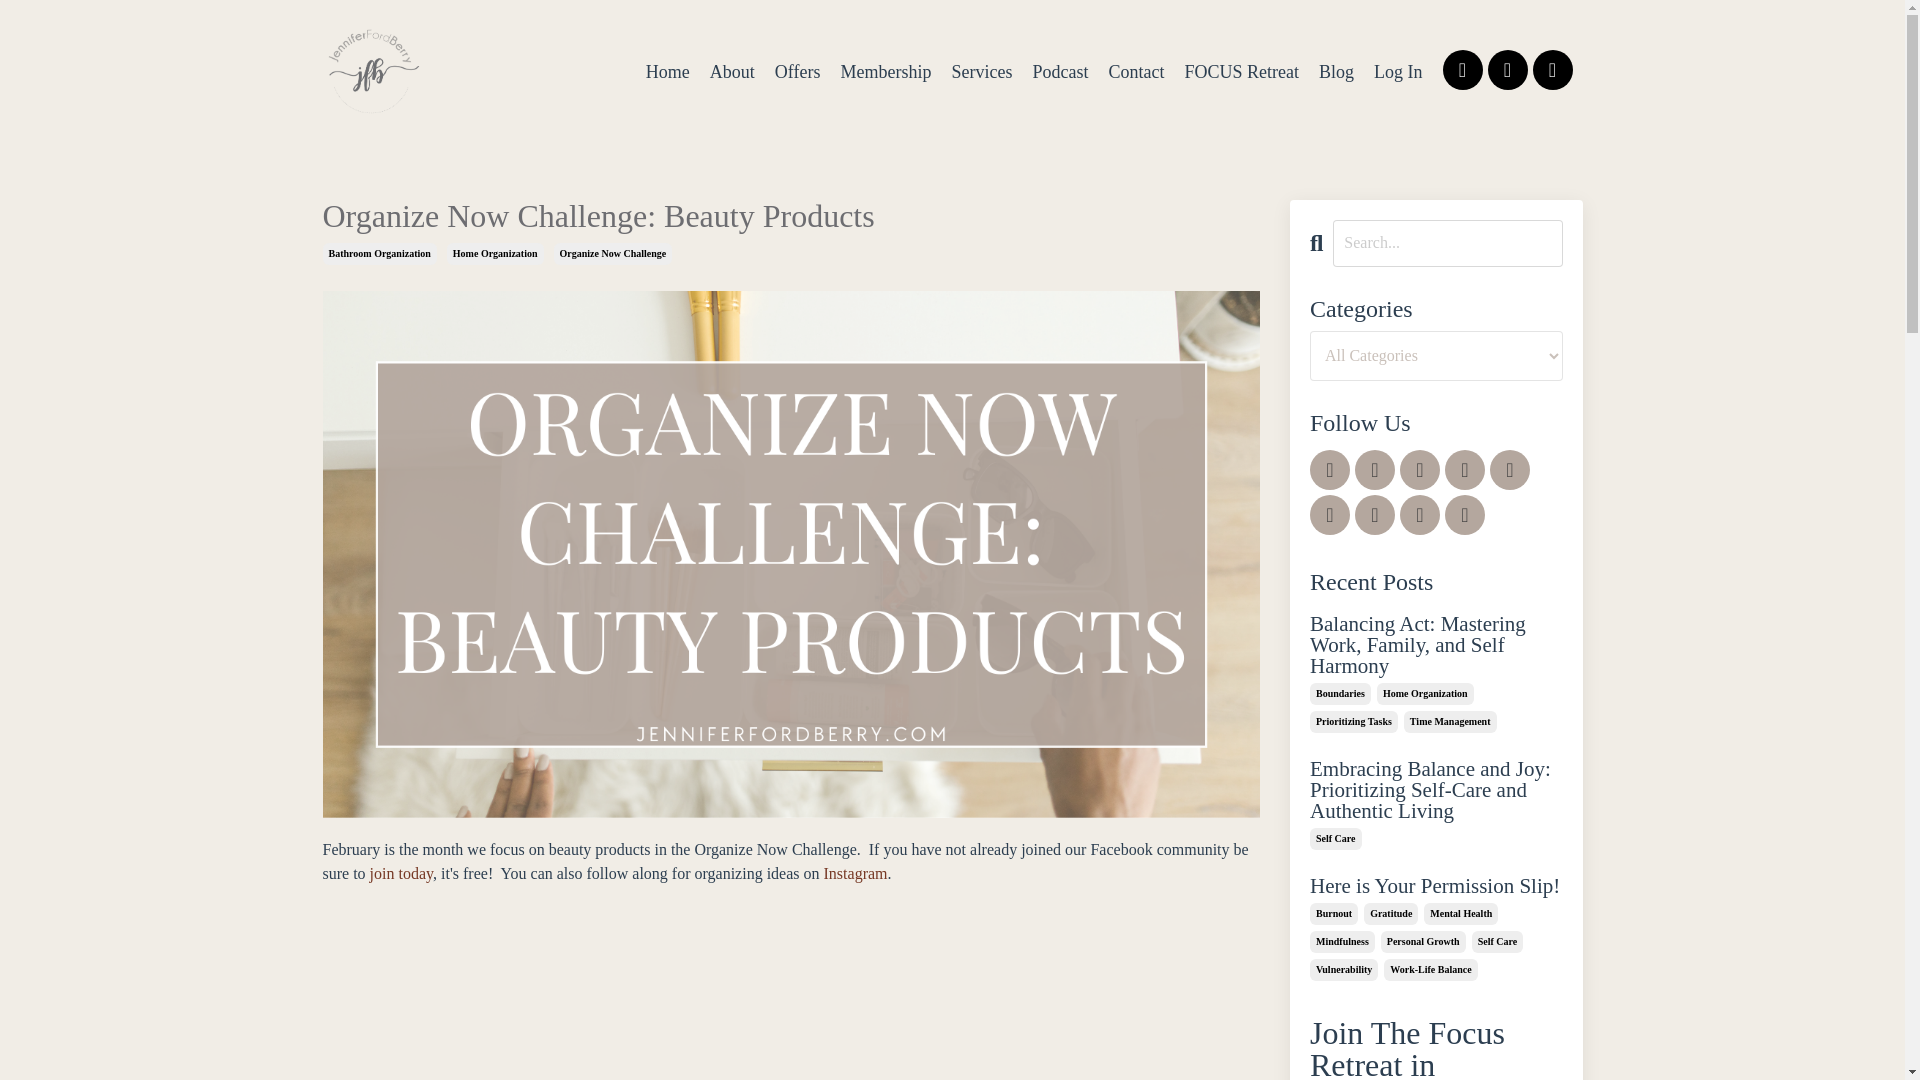  Describe the element at coordinates (1436, 646) in the screenshot. I see `Balancing Act: Mastering Work, Family, and Self Harmony` at that location.